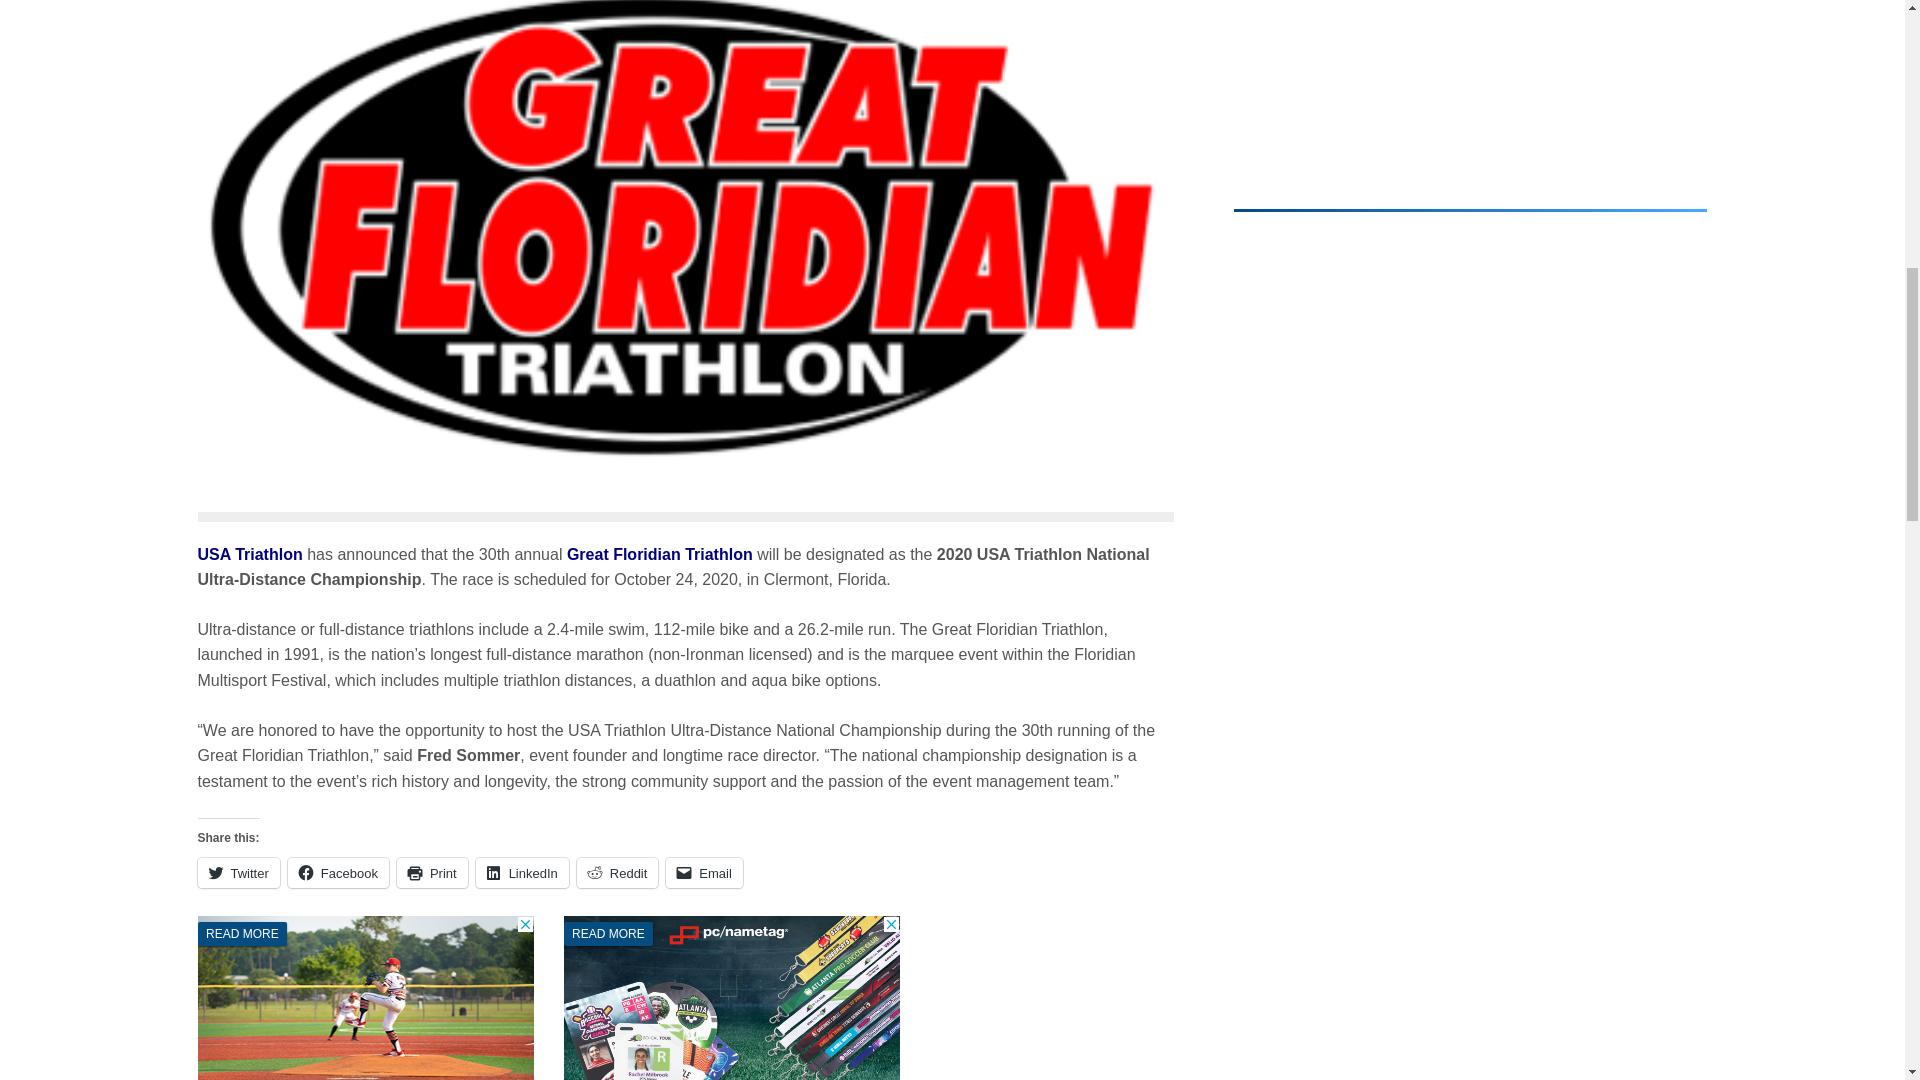 The height and width of the screenshot is (1080, 1920). Describe the element at coordinates (338, 872) in the screenshot. I see `Click to share on Facebook` at that location.